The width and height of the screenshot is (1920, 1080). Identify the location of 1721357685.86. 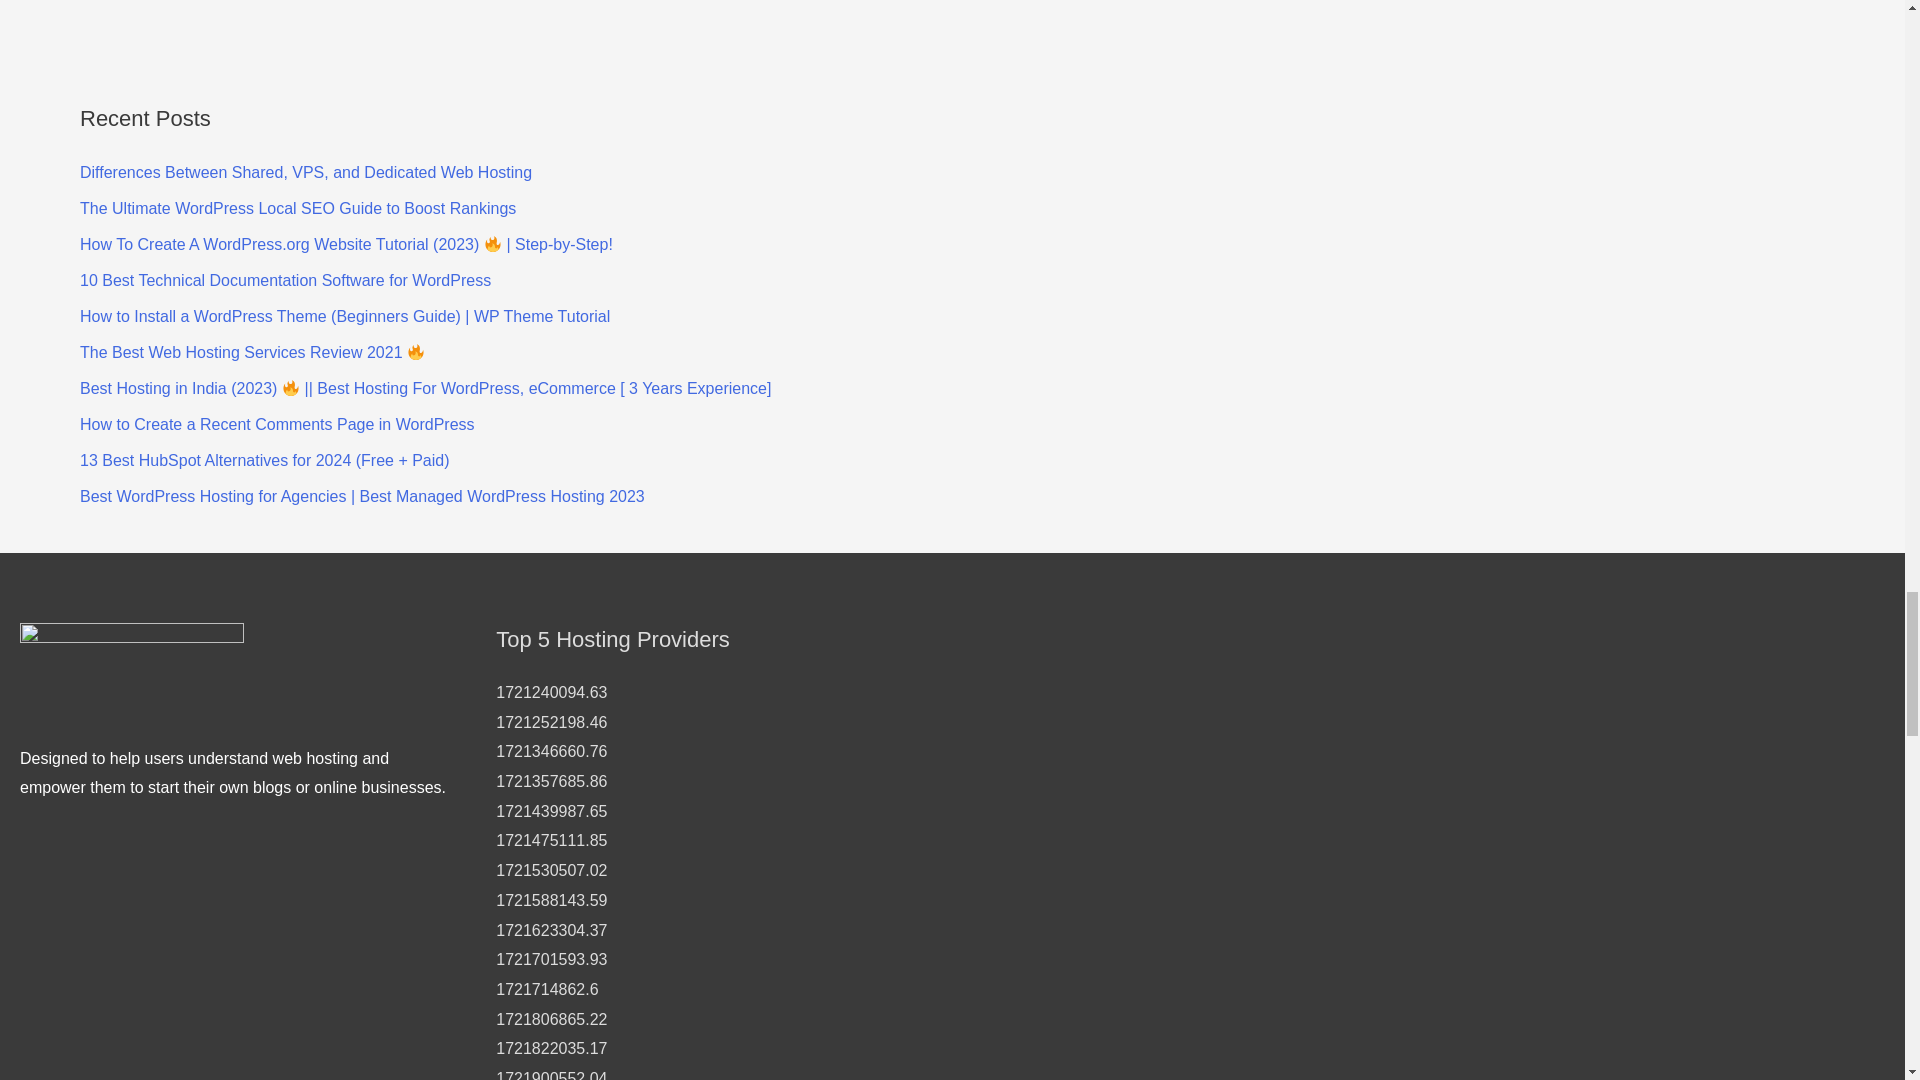
(550, 781).